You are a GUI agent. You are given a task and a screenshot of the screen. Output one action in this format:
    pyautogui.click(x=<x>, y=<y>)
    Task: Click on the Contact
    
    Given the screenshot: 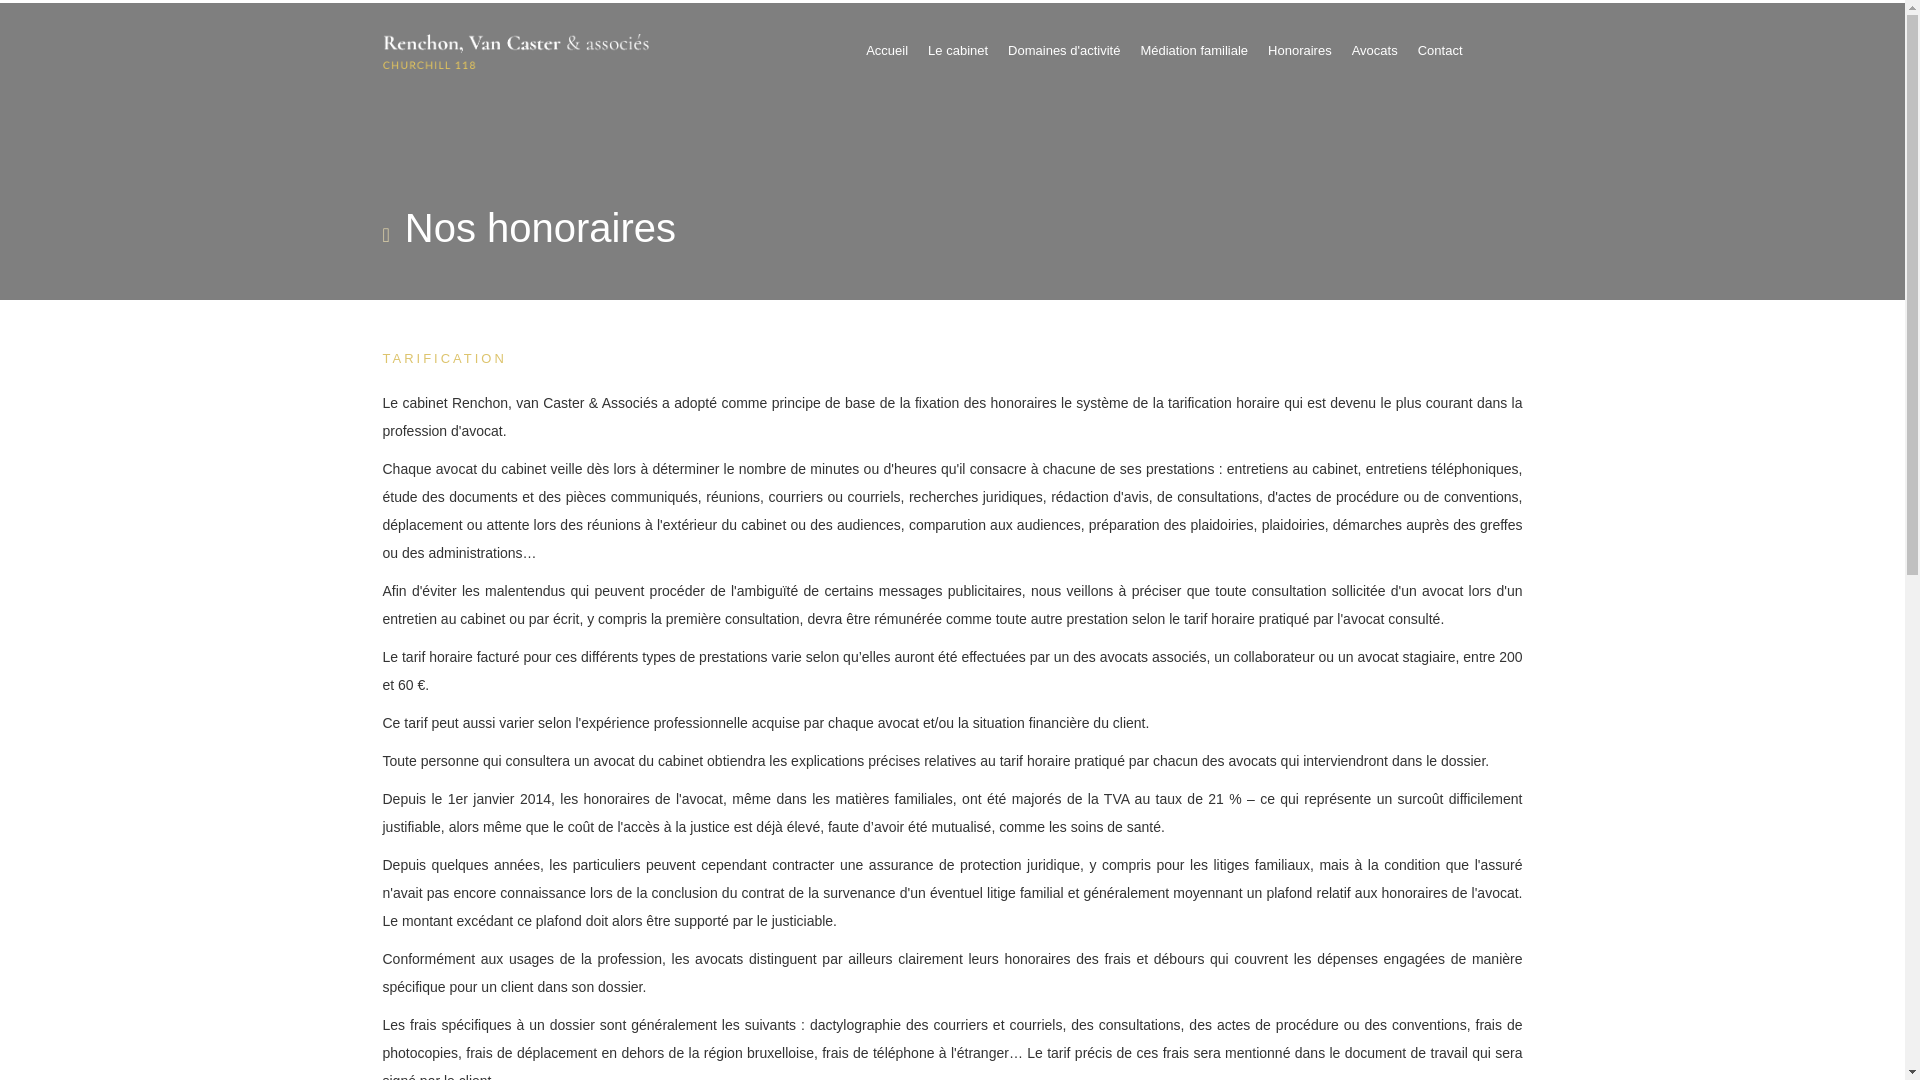 What is the action you would take?
    pyautogui.click(x=1440, y=52)
    